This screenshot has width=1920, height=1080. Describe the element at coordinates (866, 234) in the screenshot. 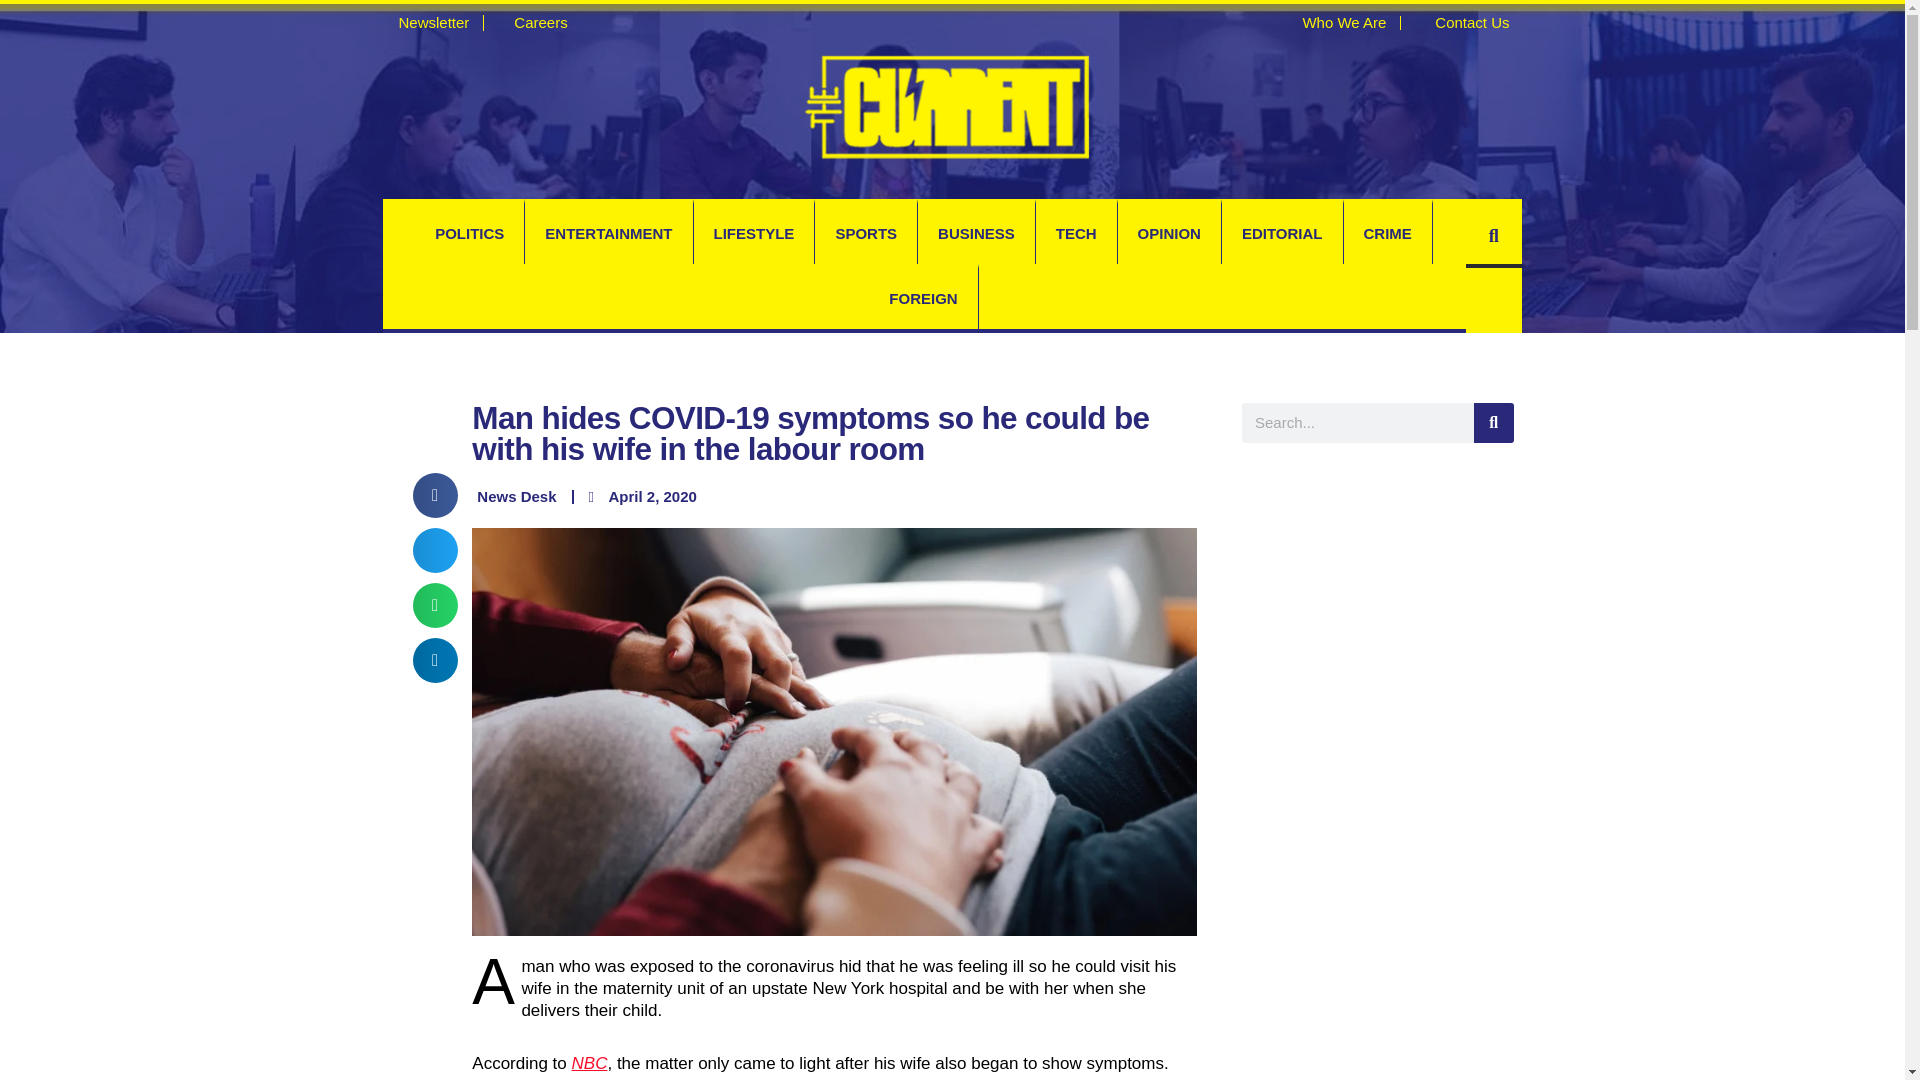

I see `SPORTS` at that location.